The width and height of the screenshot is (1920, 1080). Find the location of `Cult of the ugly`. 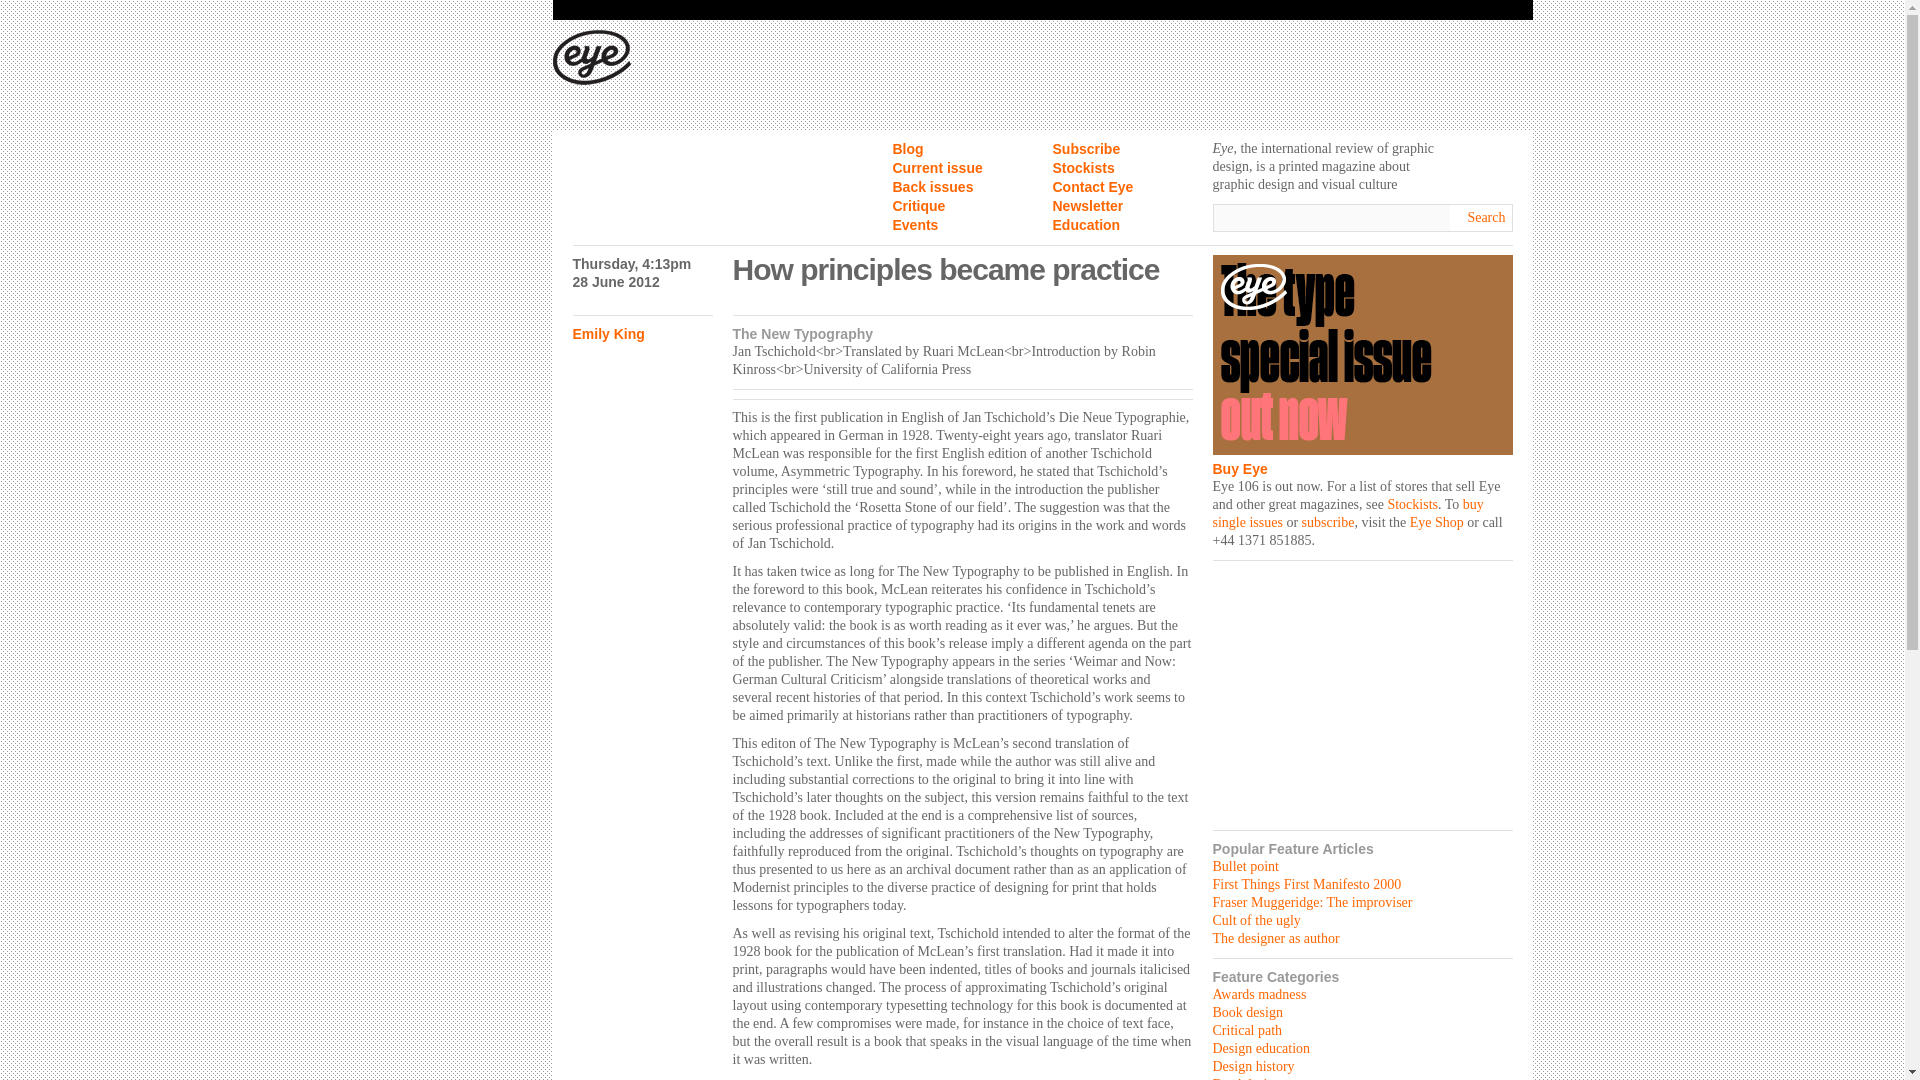

Cult of the ugly is located at coordinates (1255, 920).